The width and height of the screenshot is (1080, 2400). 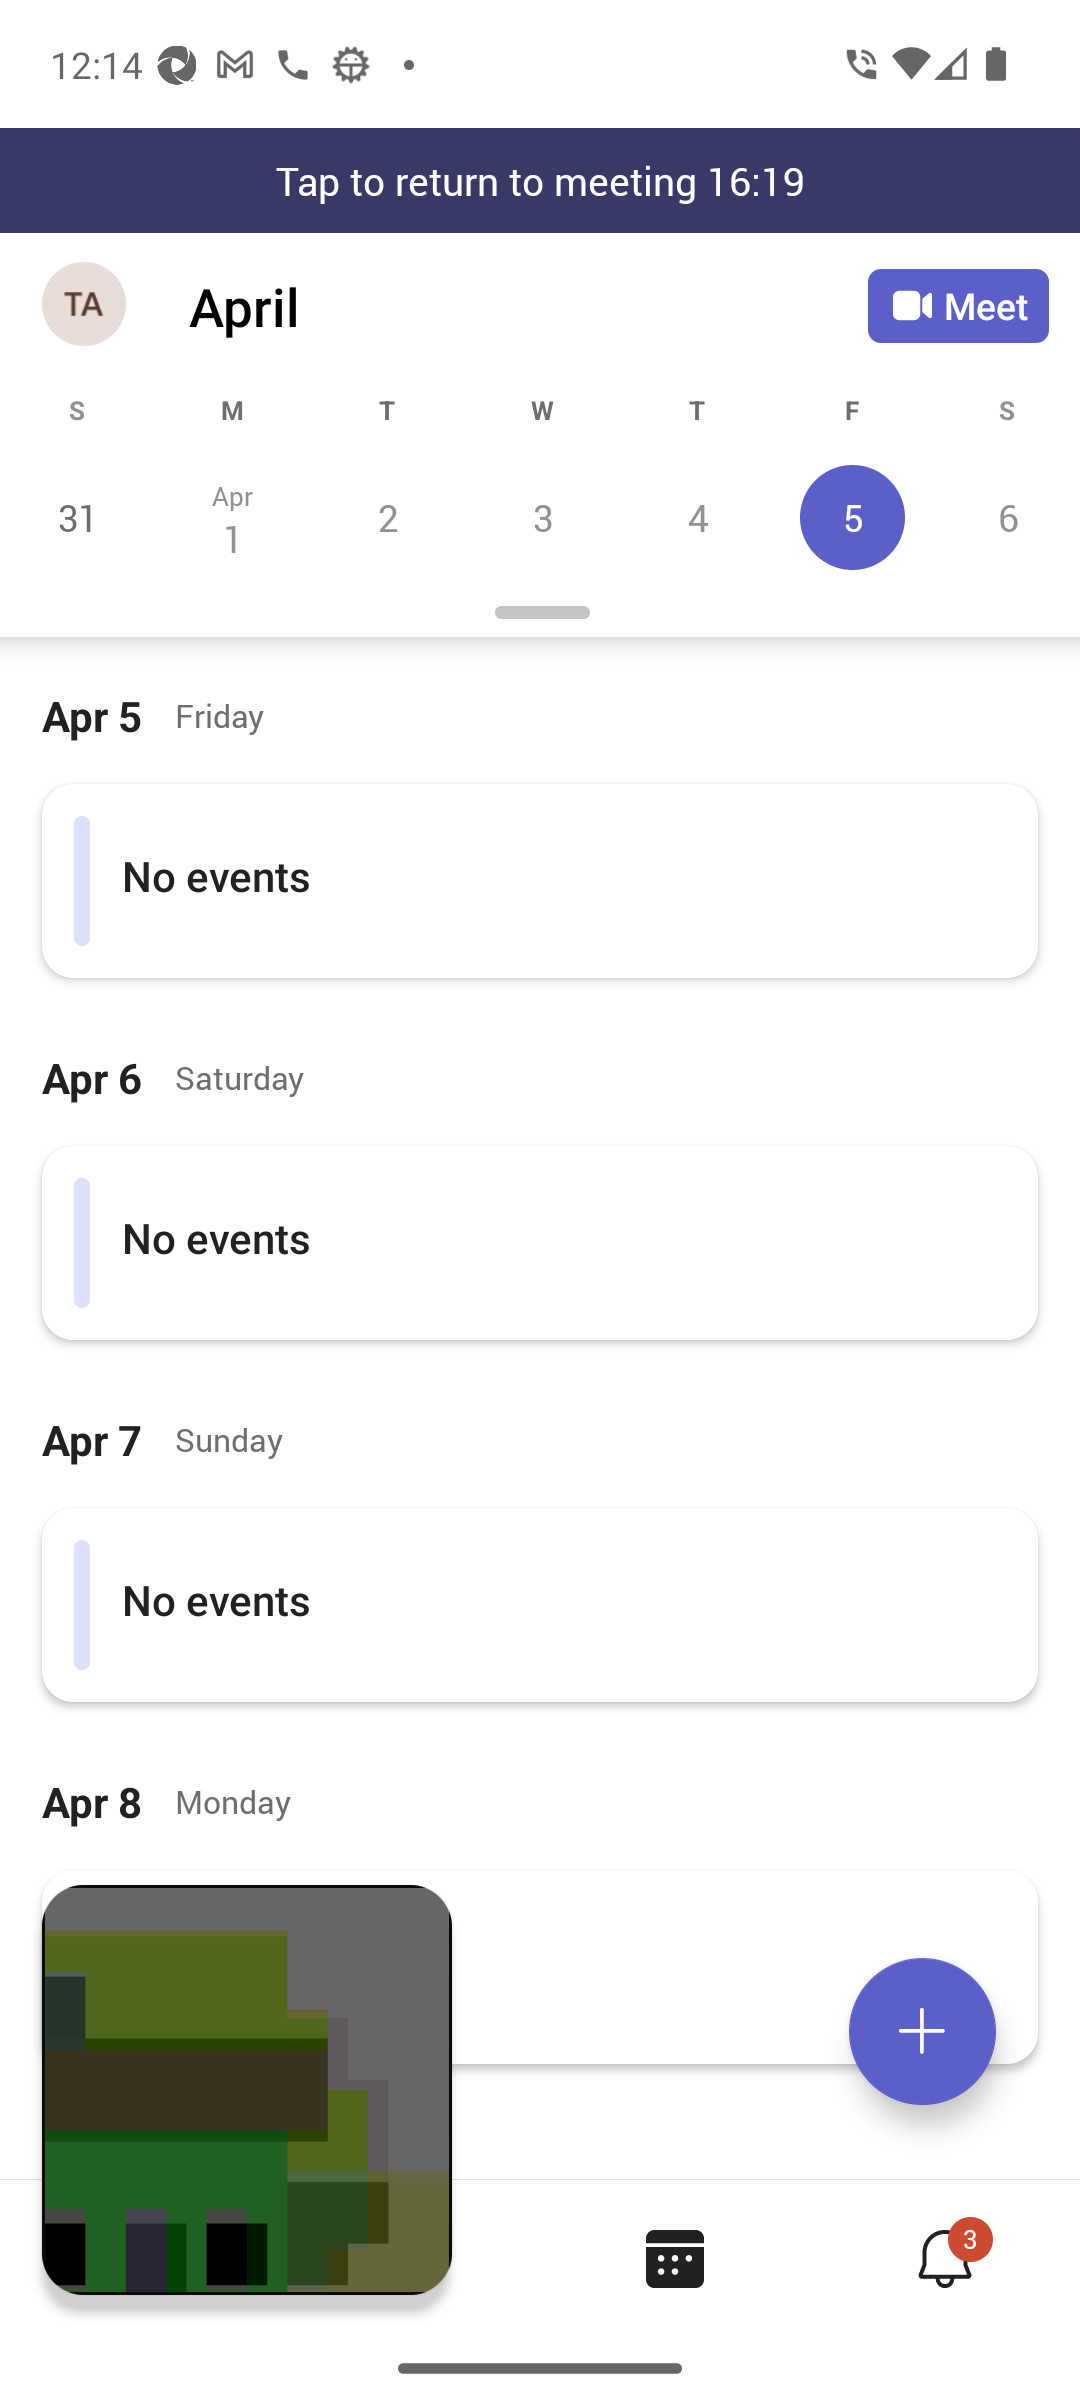 I want to click on Activity tab,4 of 4, not selected, 3 new 3, so click(x=944, y=2258).